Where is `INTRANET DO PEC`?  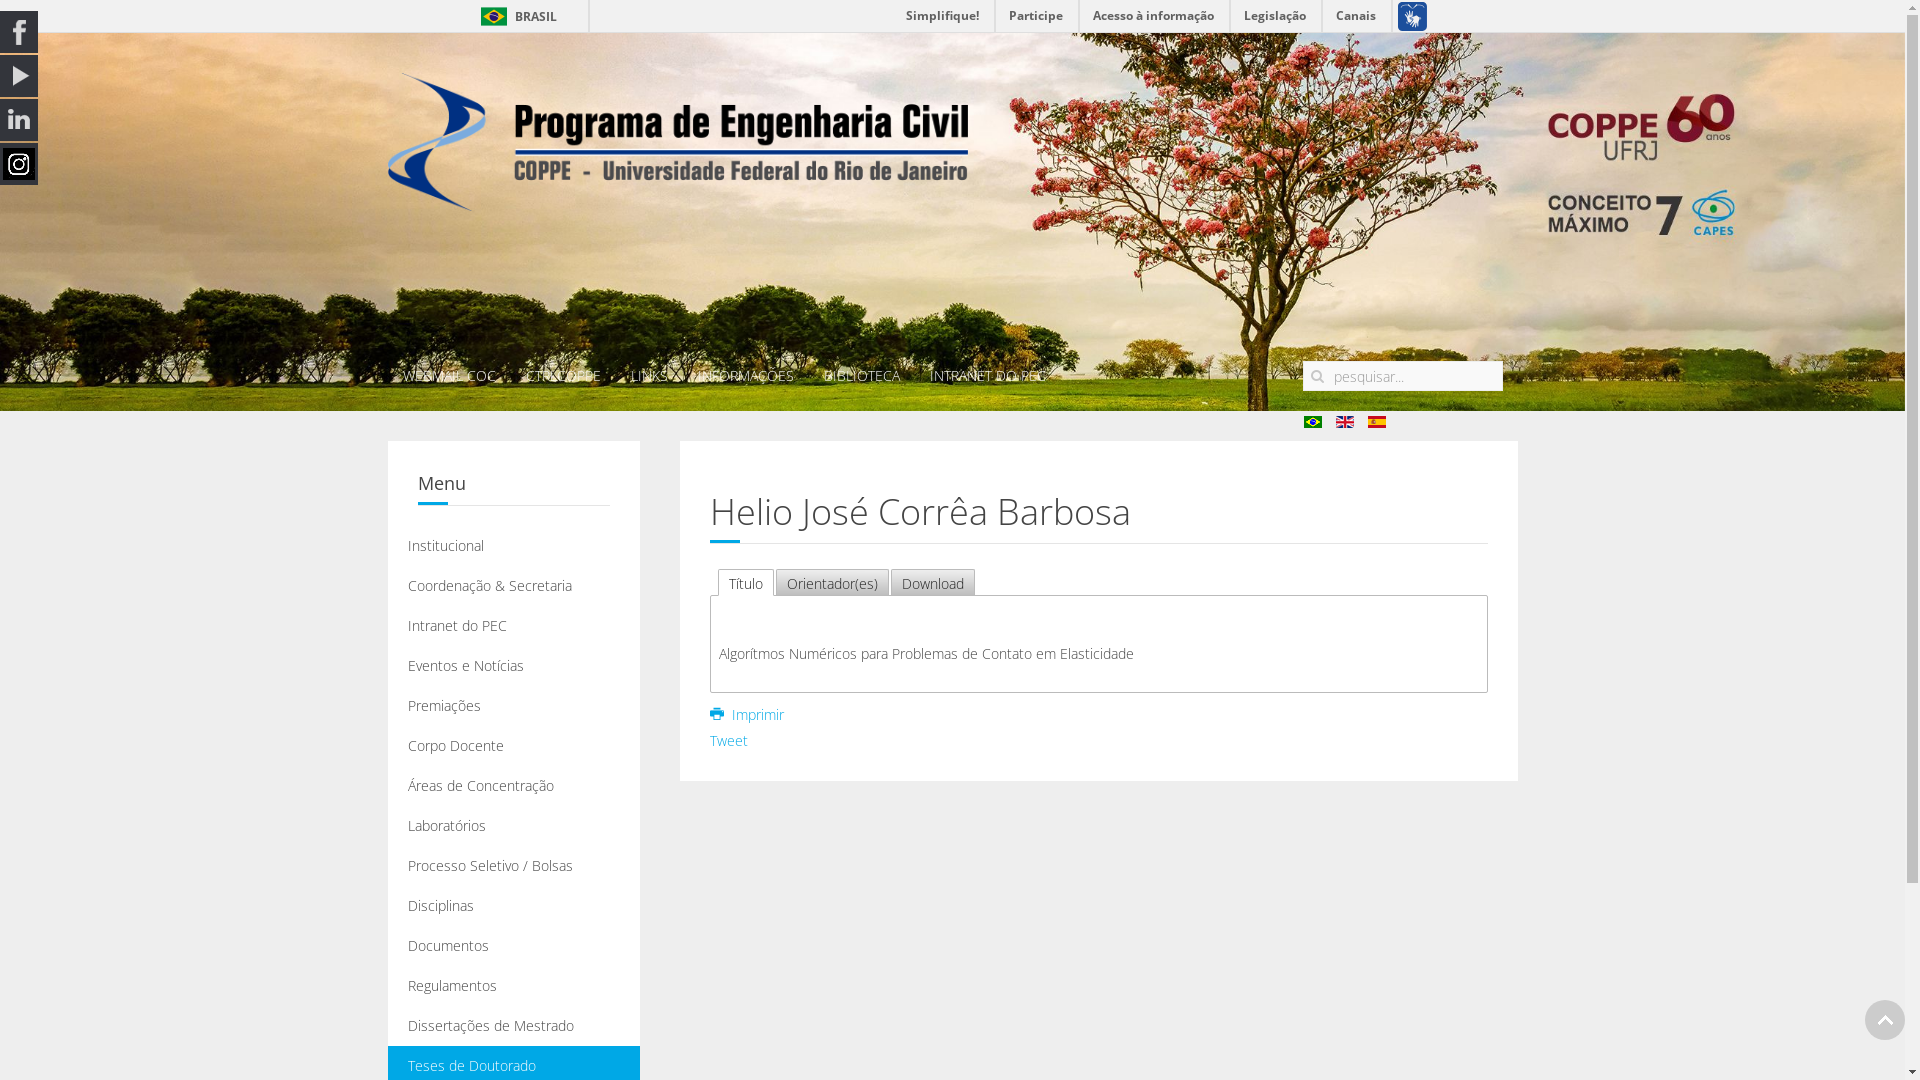 INTRANET DO PEC is located at coordinates (987, 376).